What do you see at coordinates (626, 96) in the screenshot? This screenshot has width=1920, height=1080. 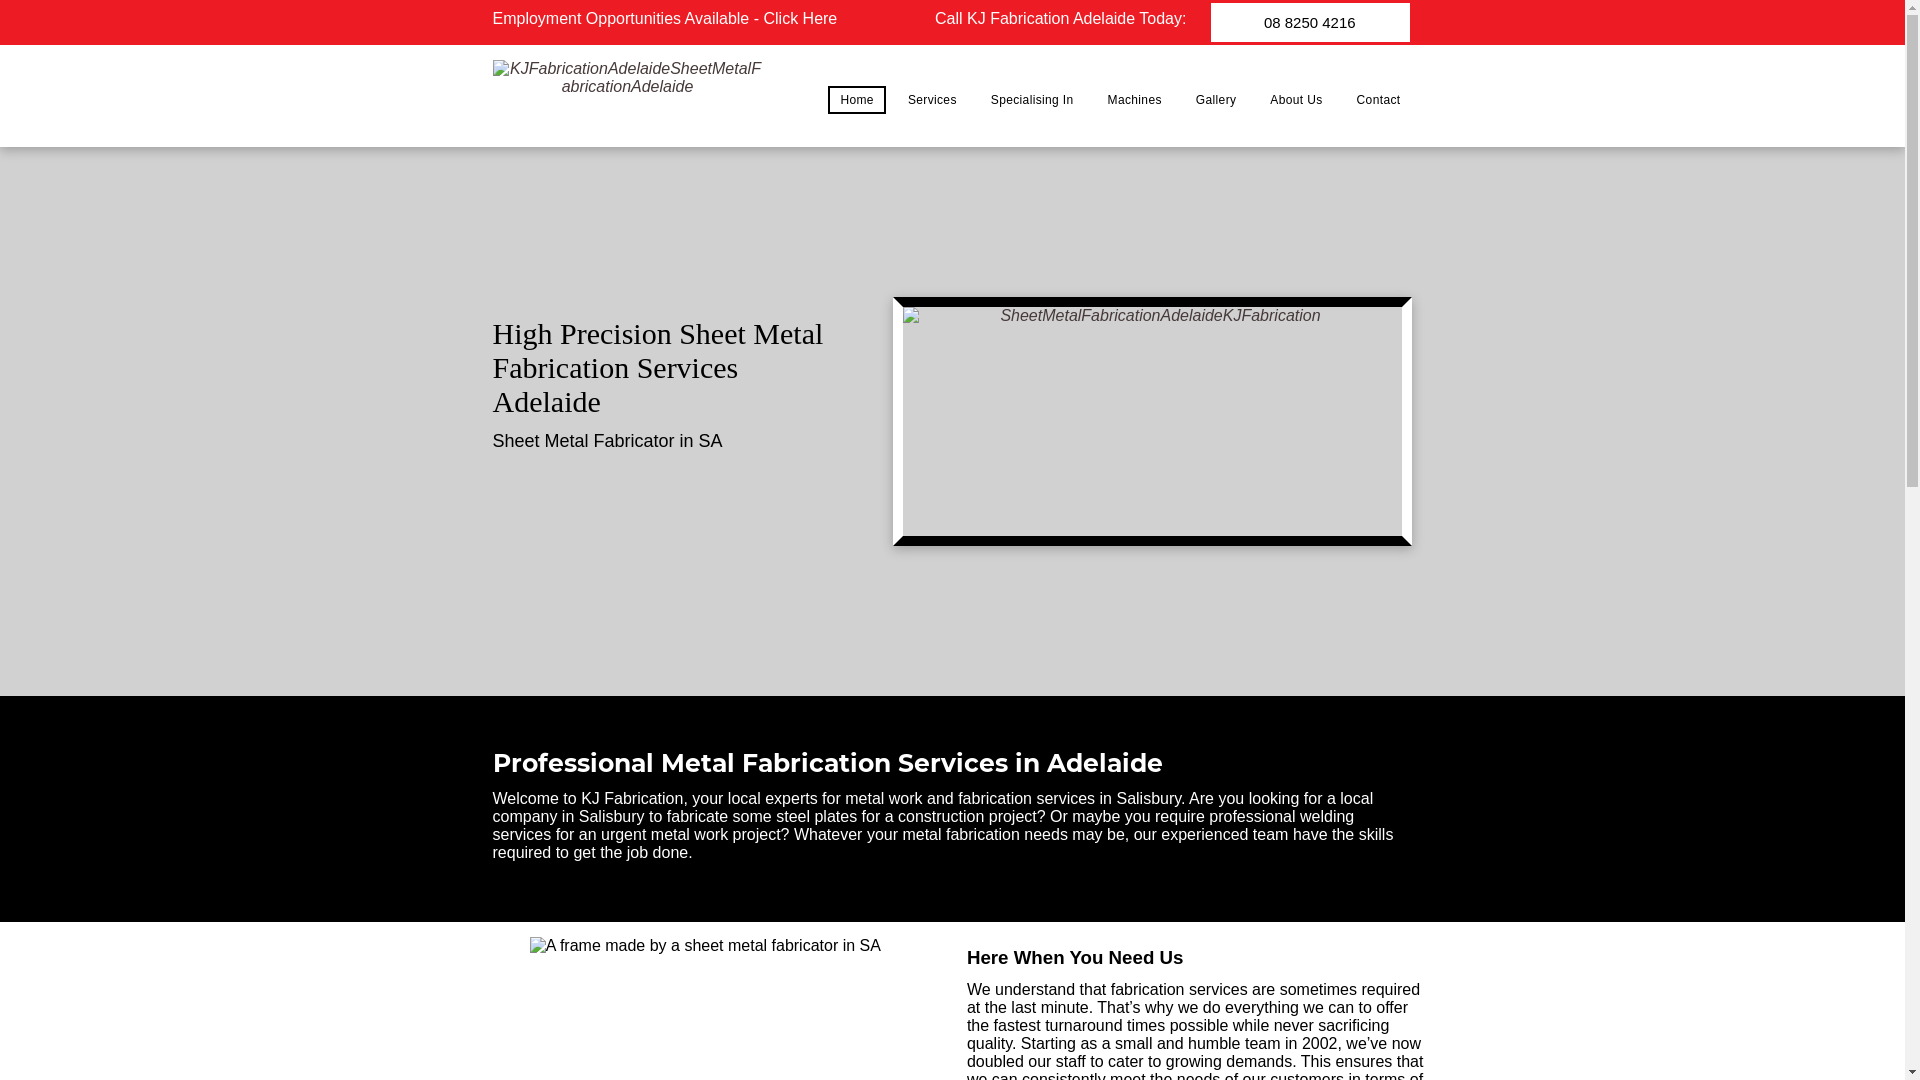 I see `KJ Fabrication Adelaide` at bounding box center [626, 96].